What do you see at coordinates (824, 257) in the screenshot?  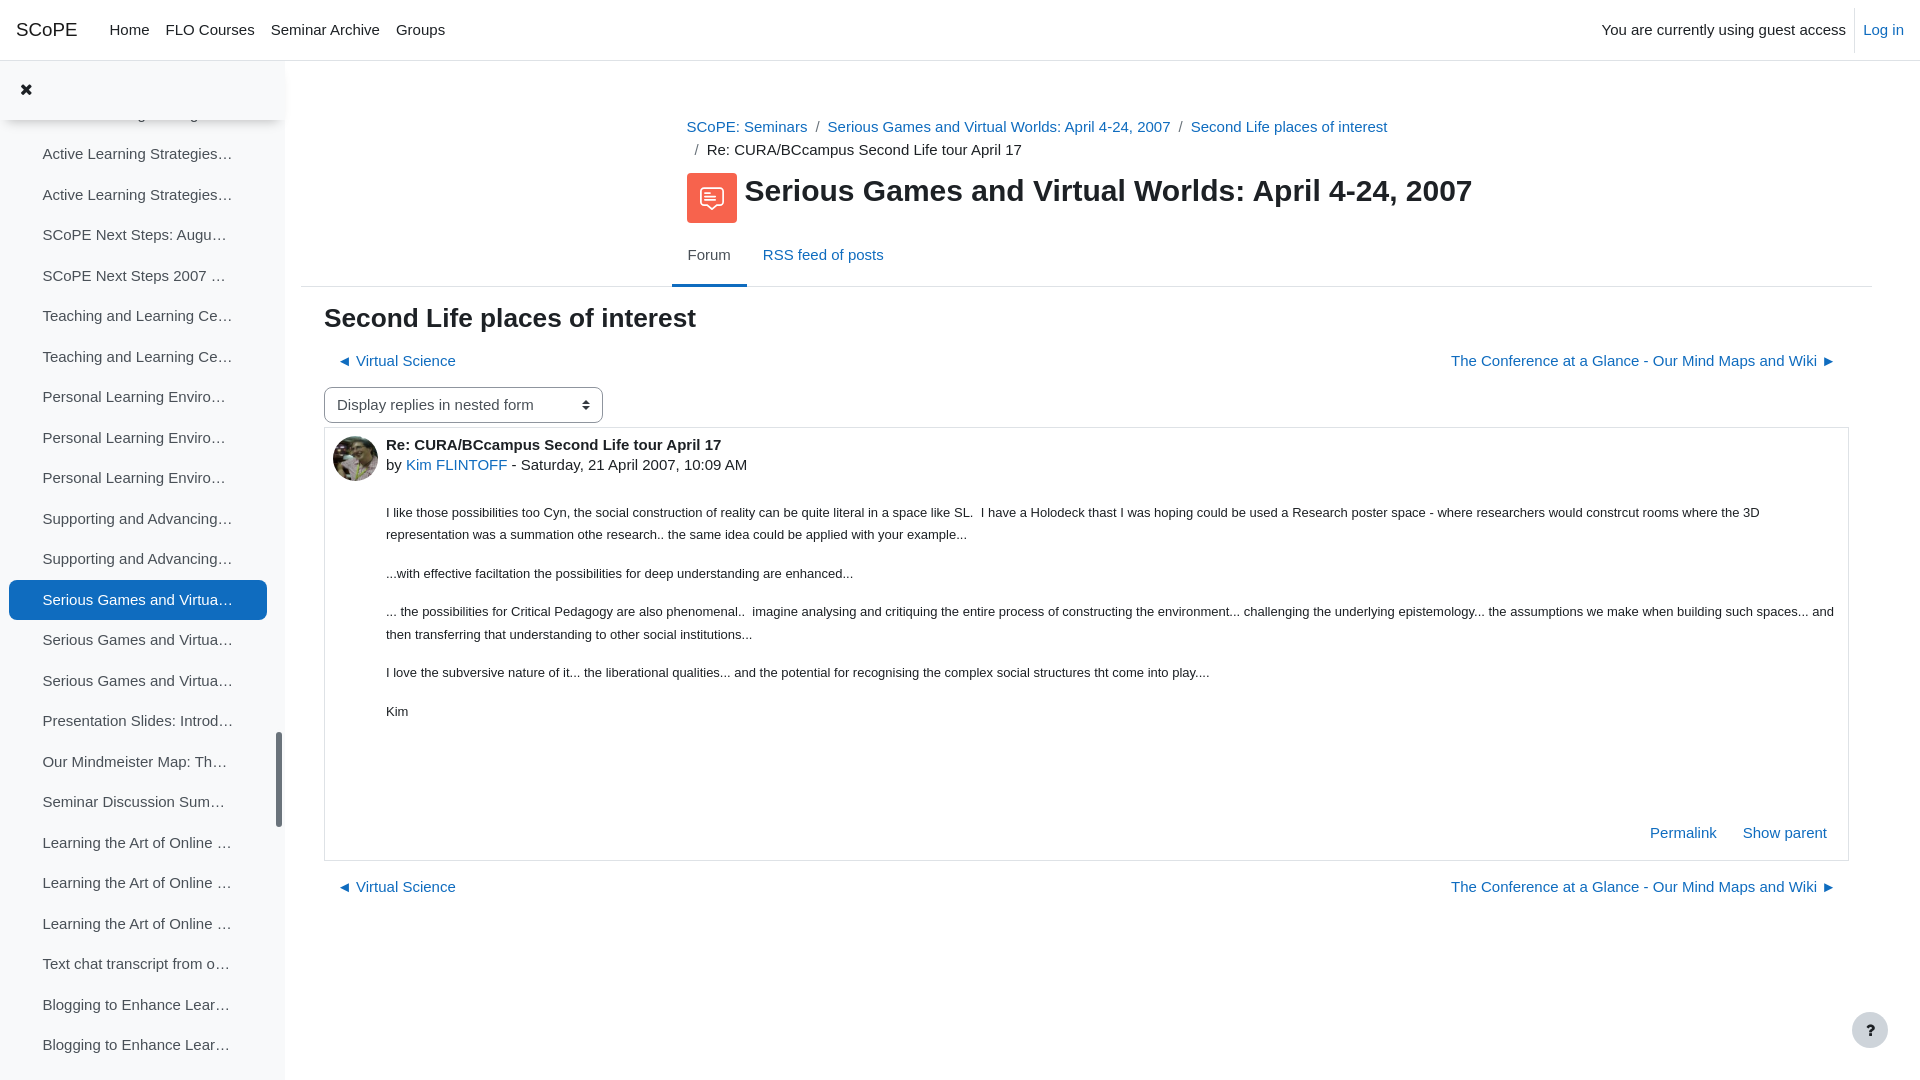 I see `RSS feed of posts` at bounding box center [824, 257].